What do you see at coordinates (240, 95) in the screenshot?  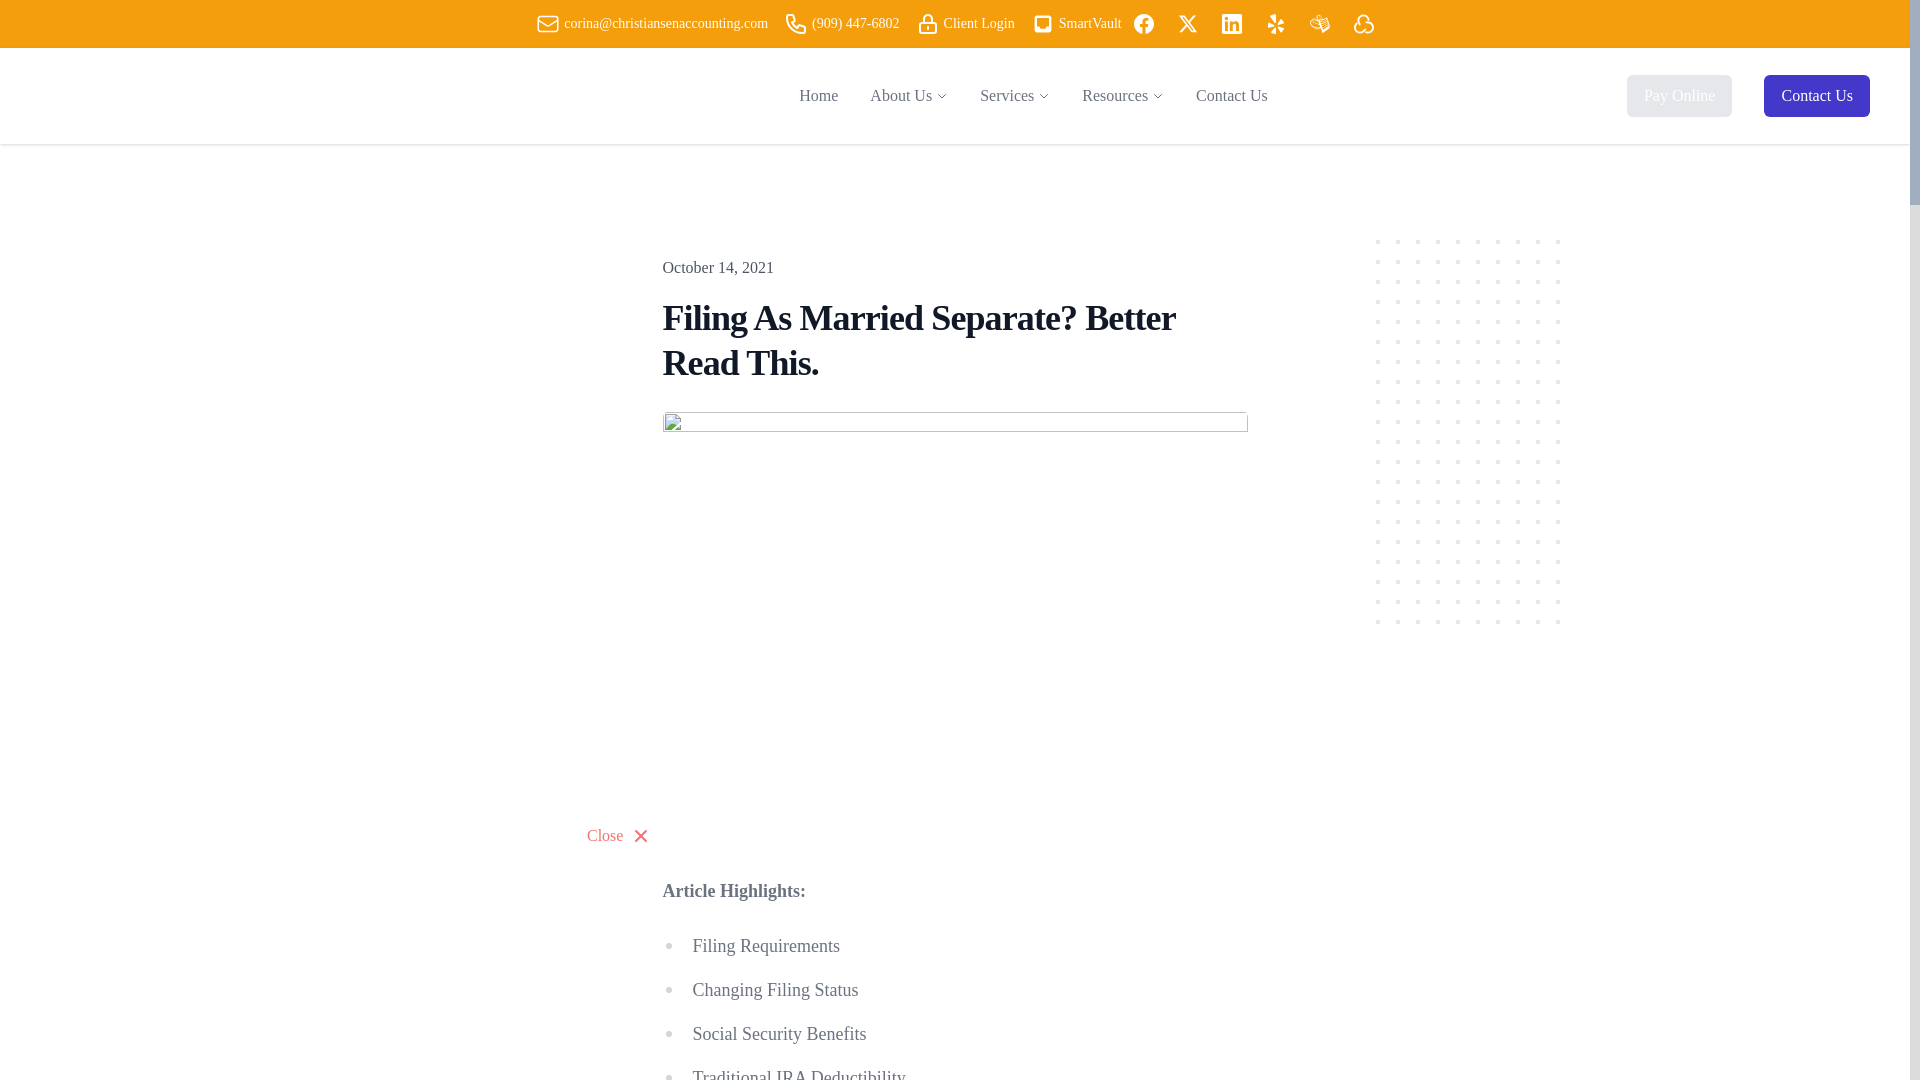 I see `Christiansen Accounting` at bounding box center [240, 95].